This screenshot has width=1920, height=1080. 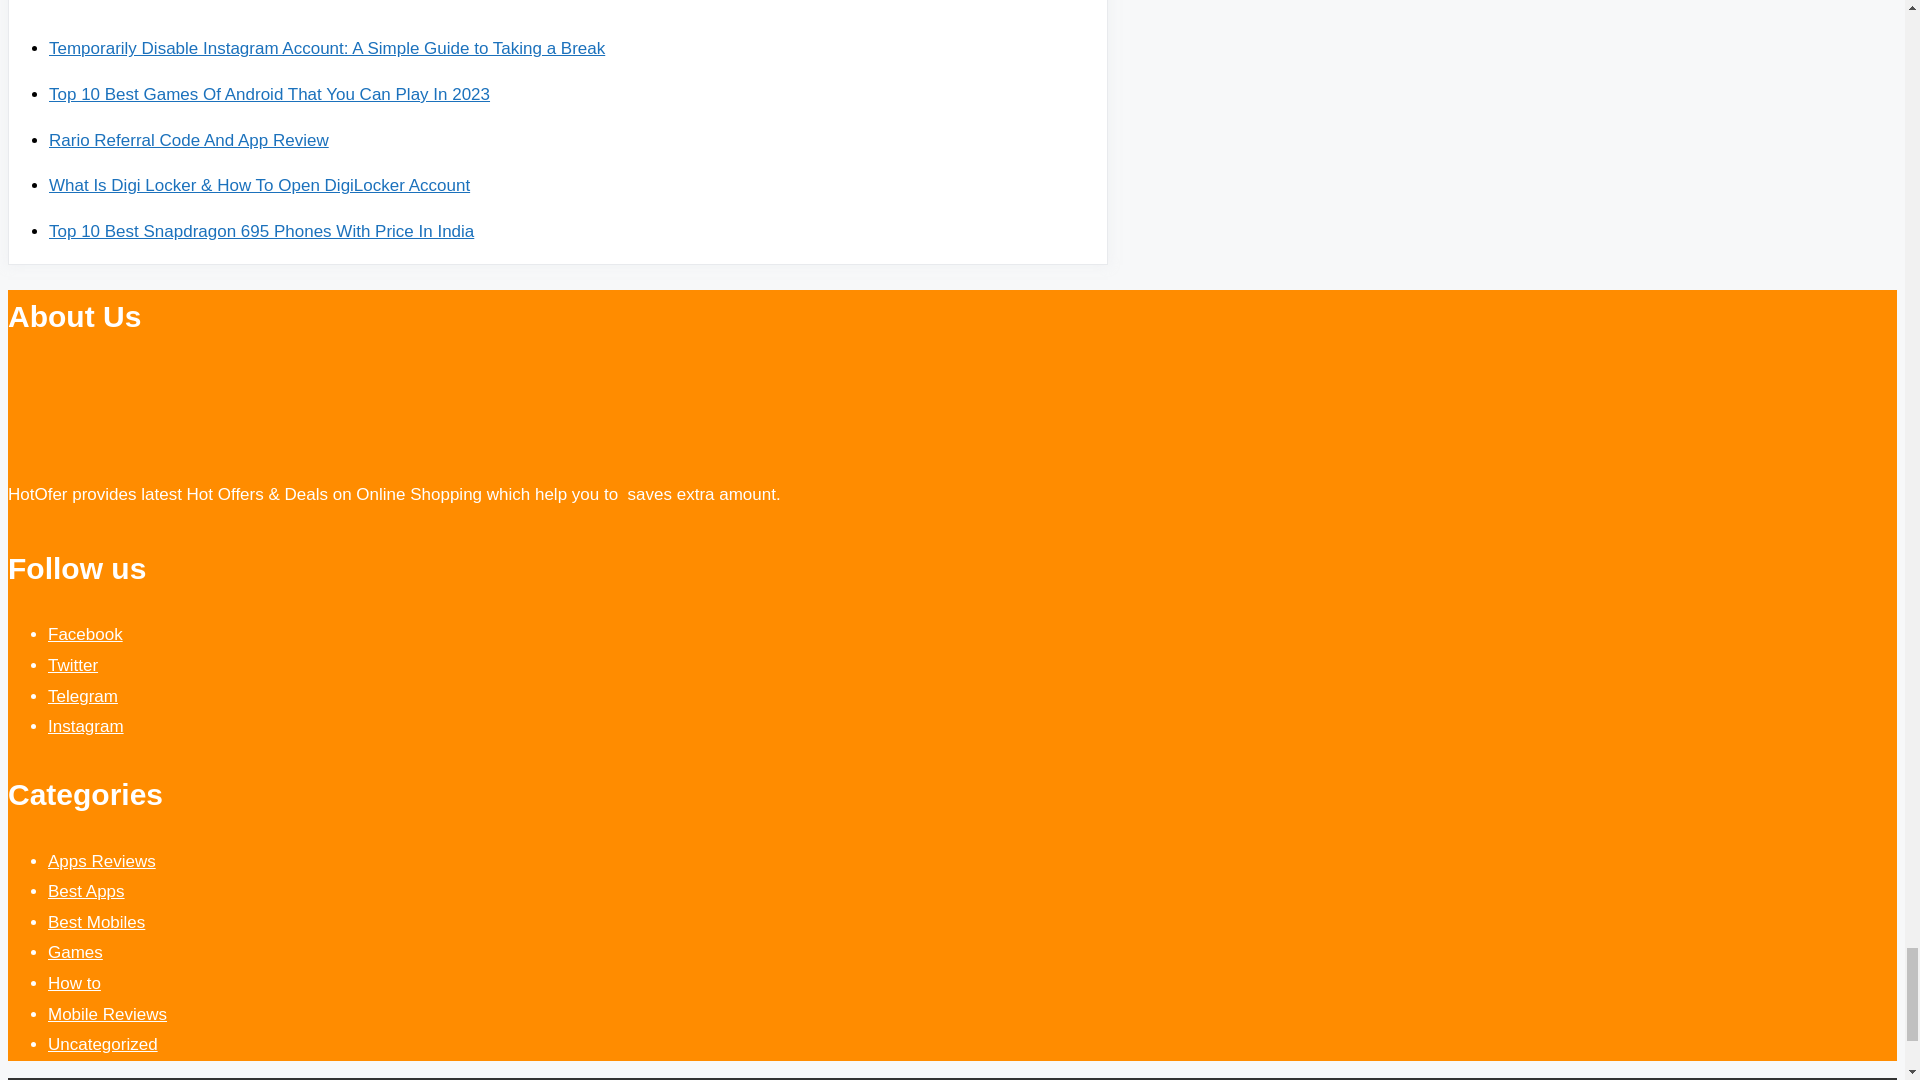 What do you see at coordinates (96, 922) in the screenshot?
I see `Best Mobiles` at bounding box center [96, 922].